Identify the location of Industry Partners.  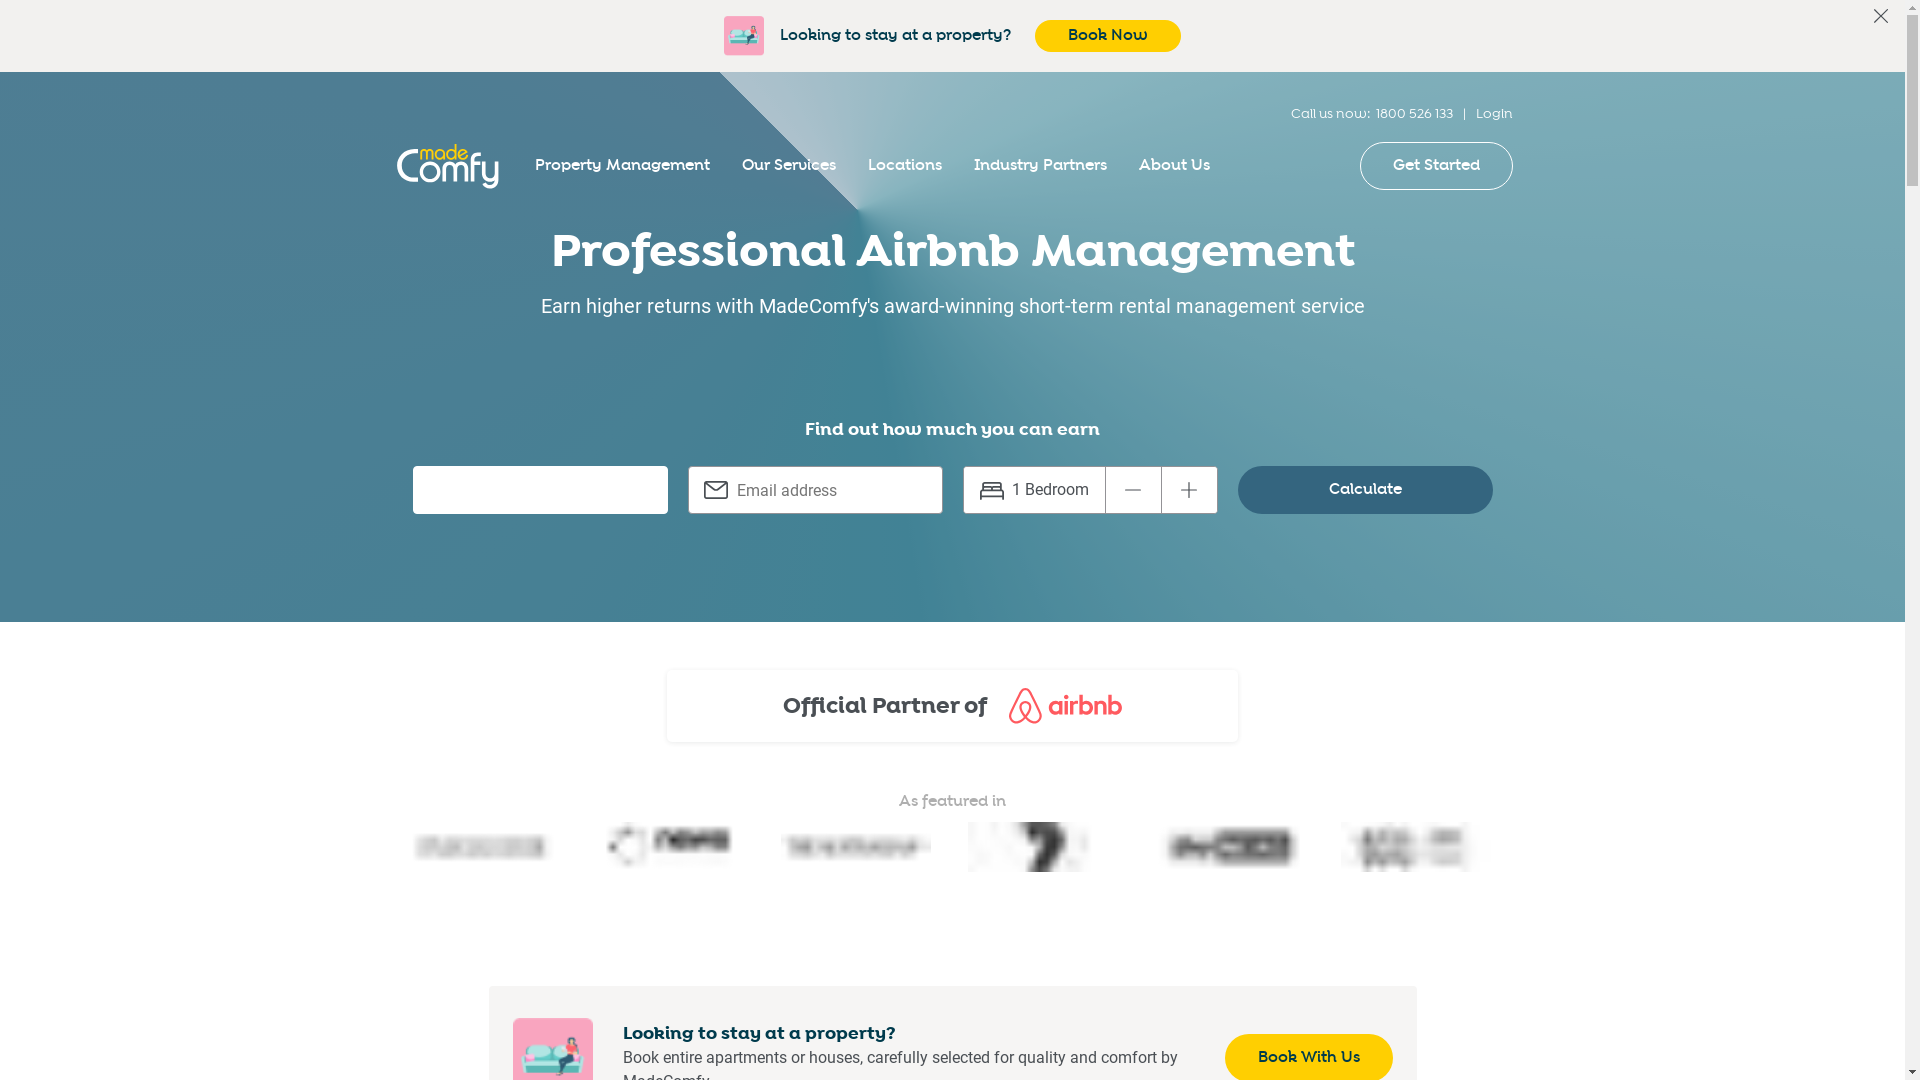
(1040, 166).